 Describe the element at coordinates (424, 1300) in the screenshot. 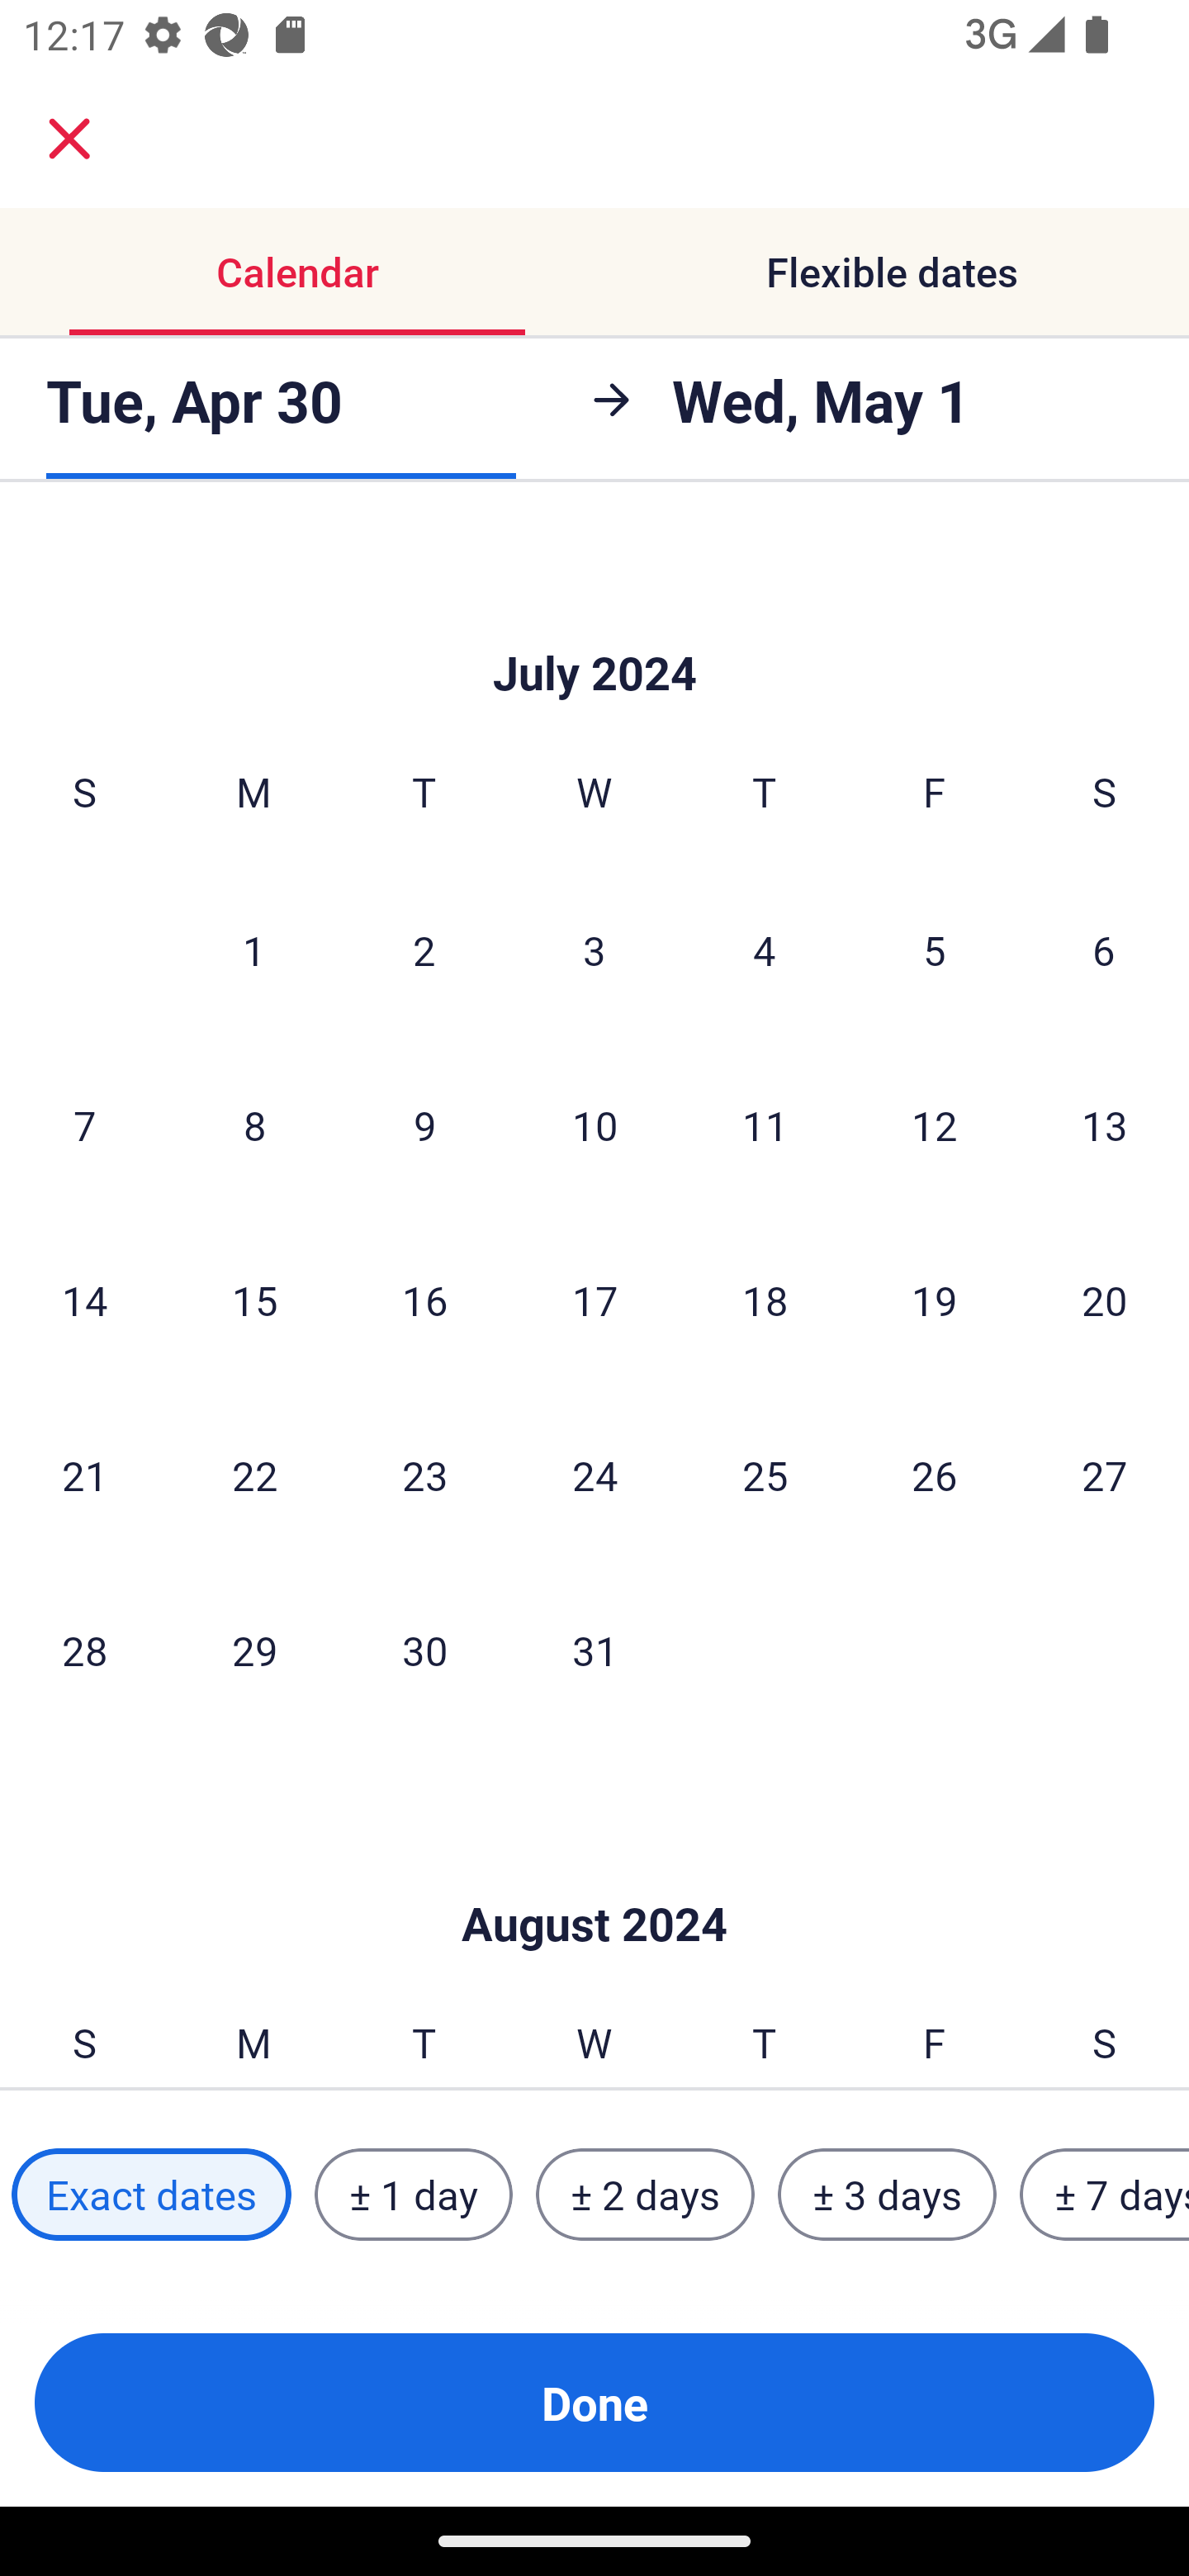

I see `16 Tuesday, July 16, 2024` at that location.